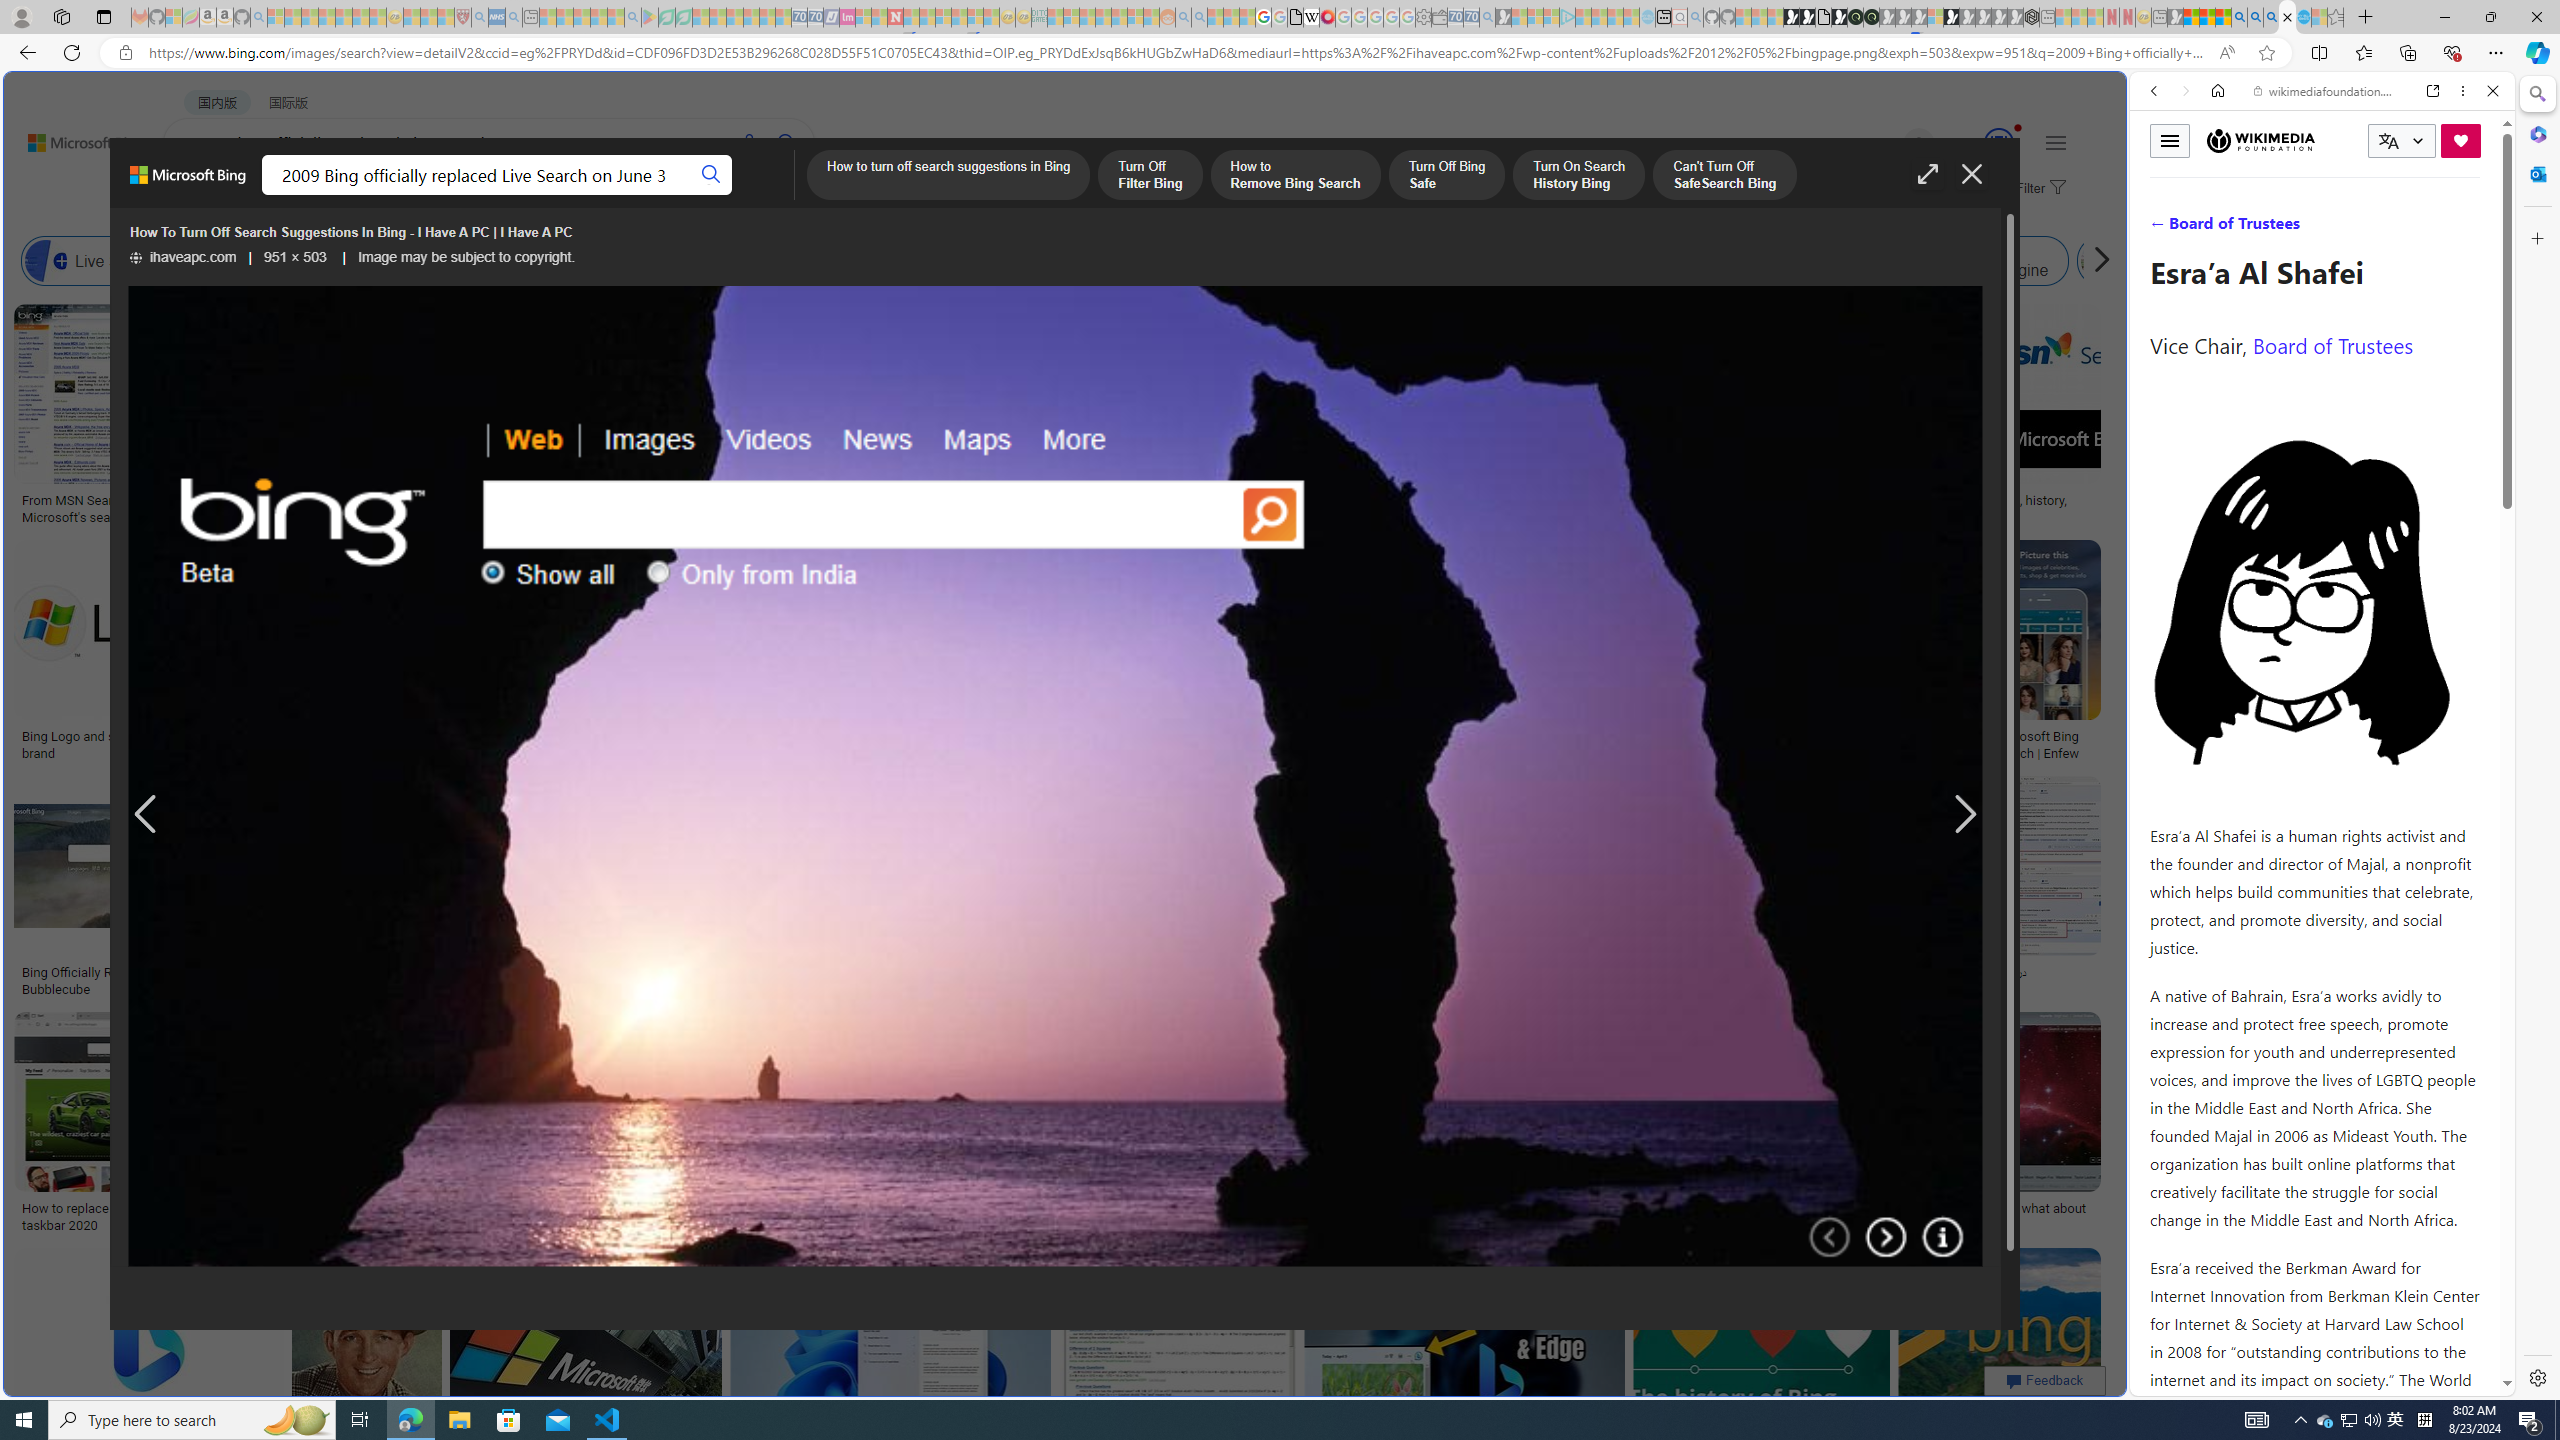 The height and width of the screenshot is (1440, 2560). What do you see at coordinates (2044, 744) in the screenshot?
I see `Microsoft Bing Search | Enfew` at bounding box center [2044, 744].